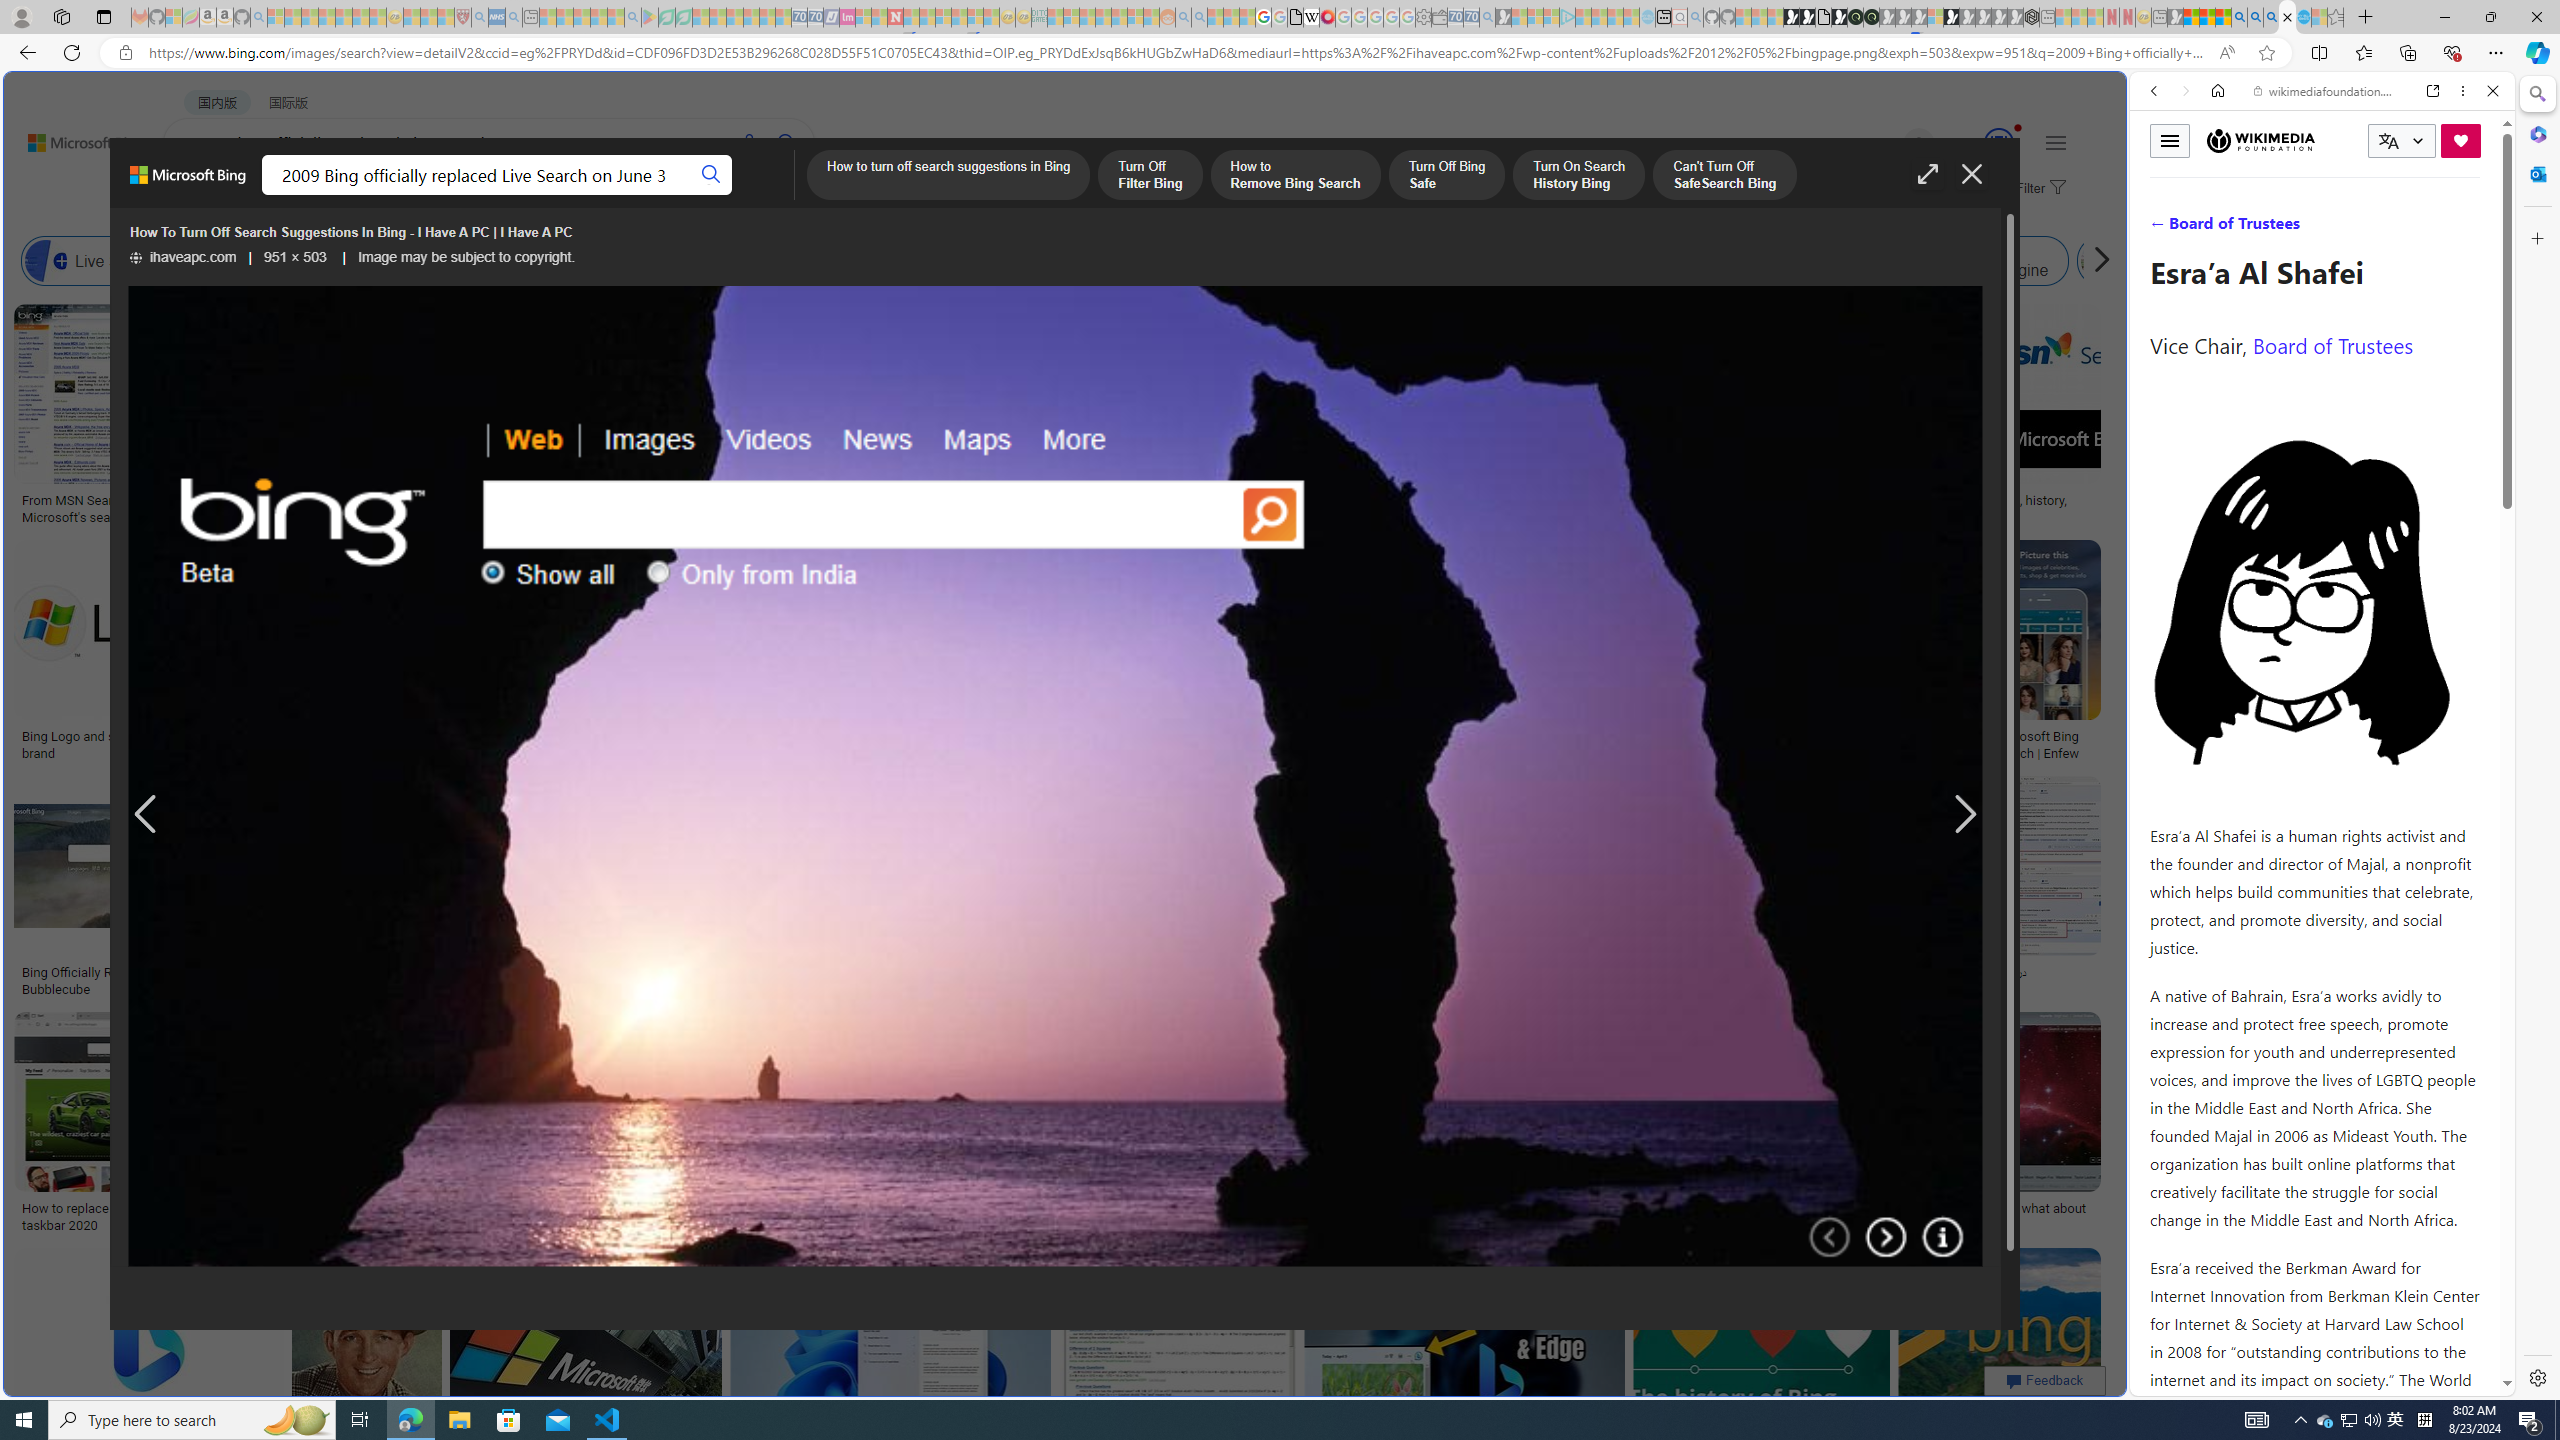 The height and width of the screenshot is (1440, 2560). What do you see at coordinates (2044, 744) in the screenshot?
I see `Microsoft Bing Search | Enfew` at bounding box center [2044, 744].